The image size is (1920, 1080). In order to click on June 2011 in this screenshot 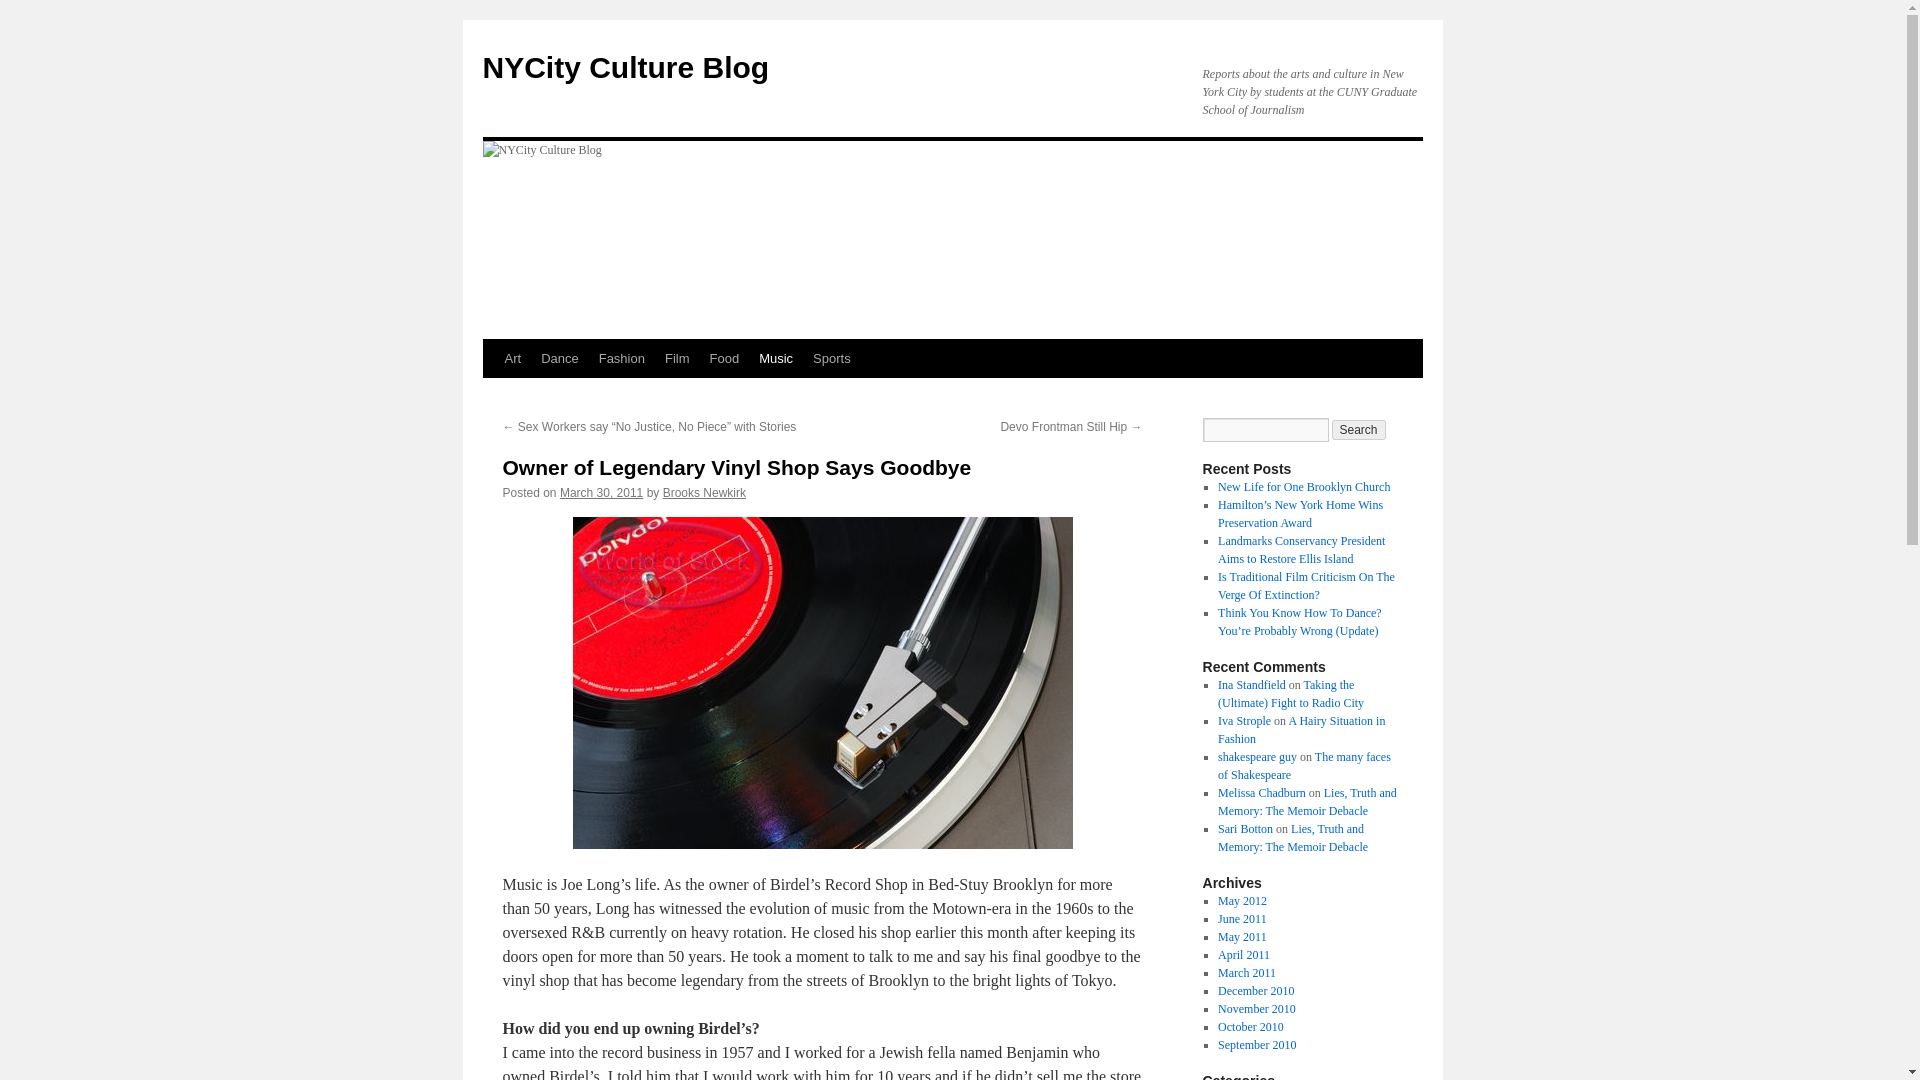, I will do `click(1242, 918)`.